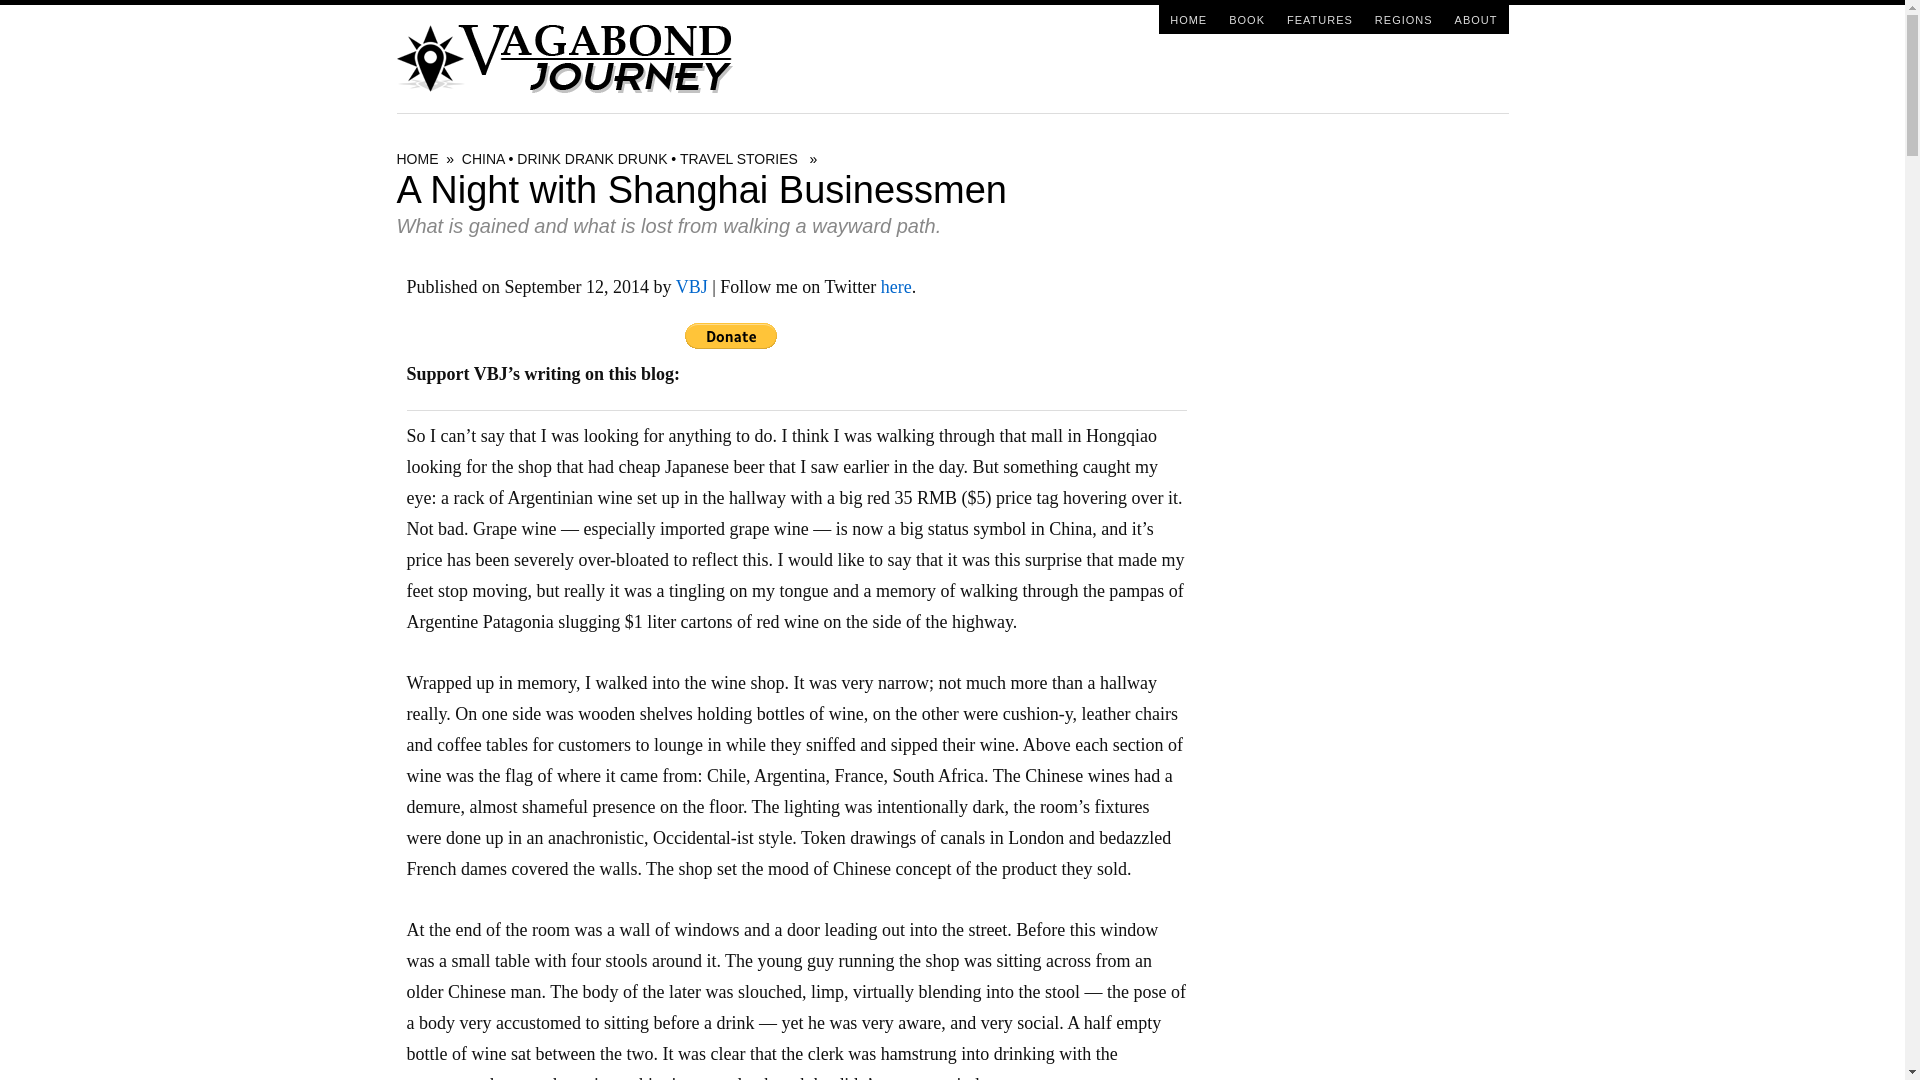  What do you see at coordinates (483, 159) in the screenshot?
I see `CHINA` at bounding box center [483, 159].